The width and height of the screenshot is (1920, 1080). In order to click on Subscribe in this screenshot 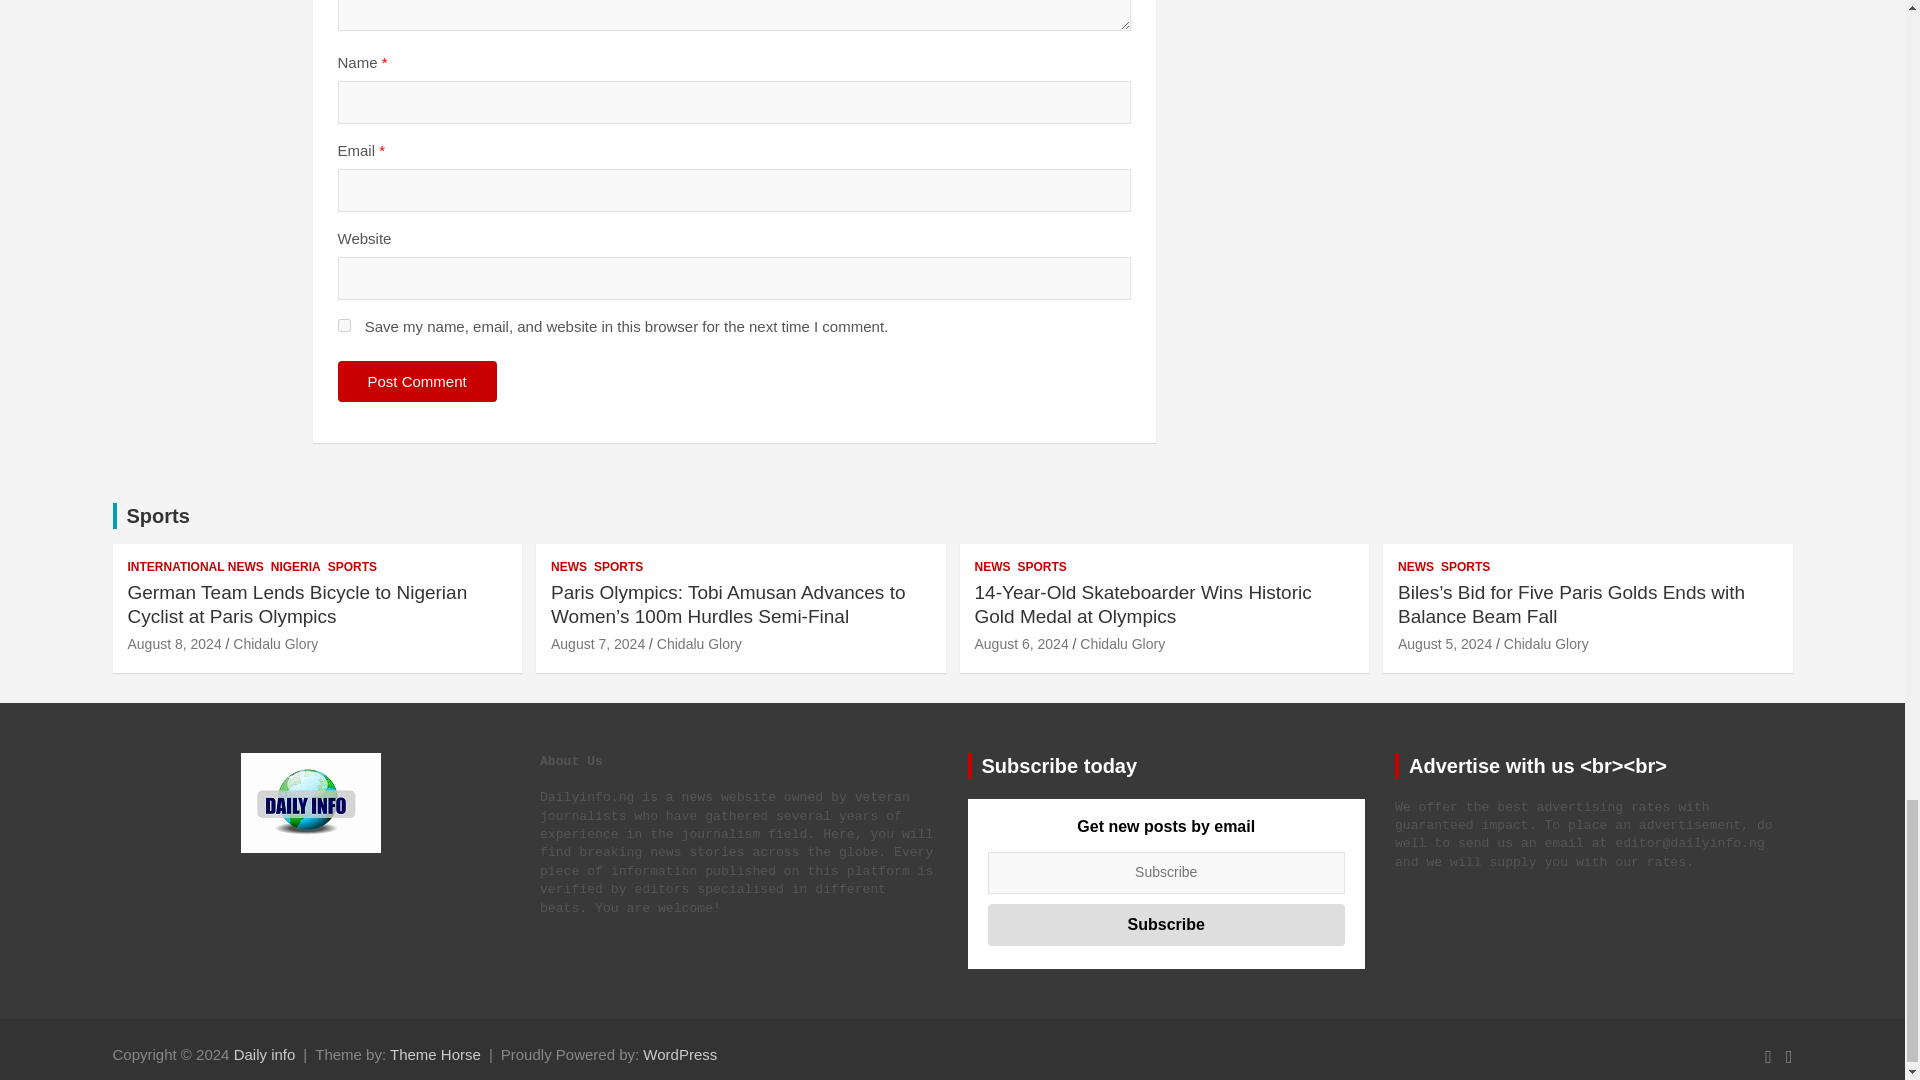, I will do `click(1166, 924)`.